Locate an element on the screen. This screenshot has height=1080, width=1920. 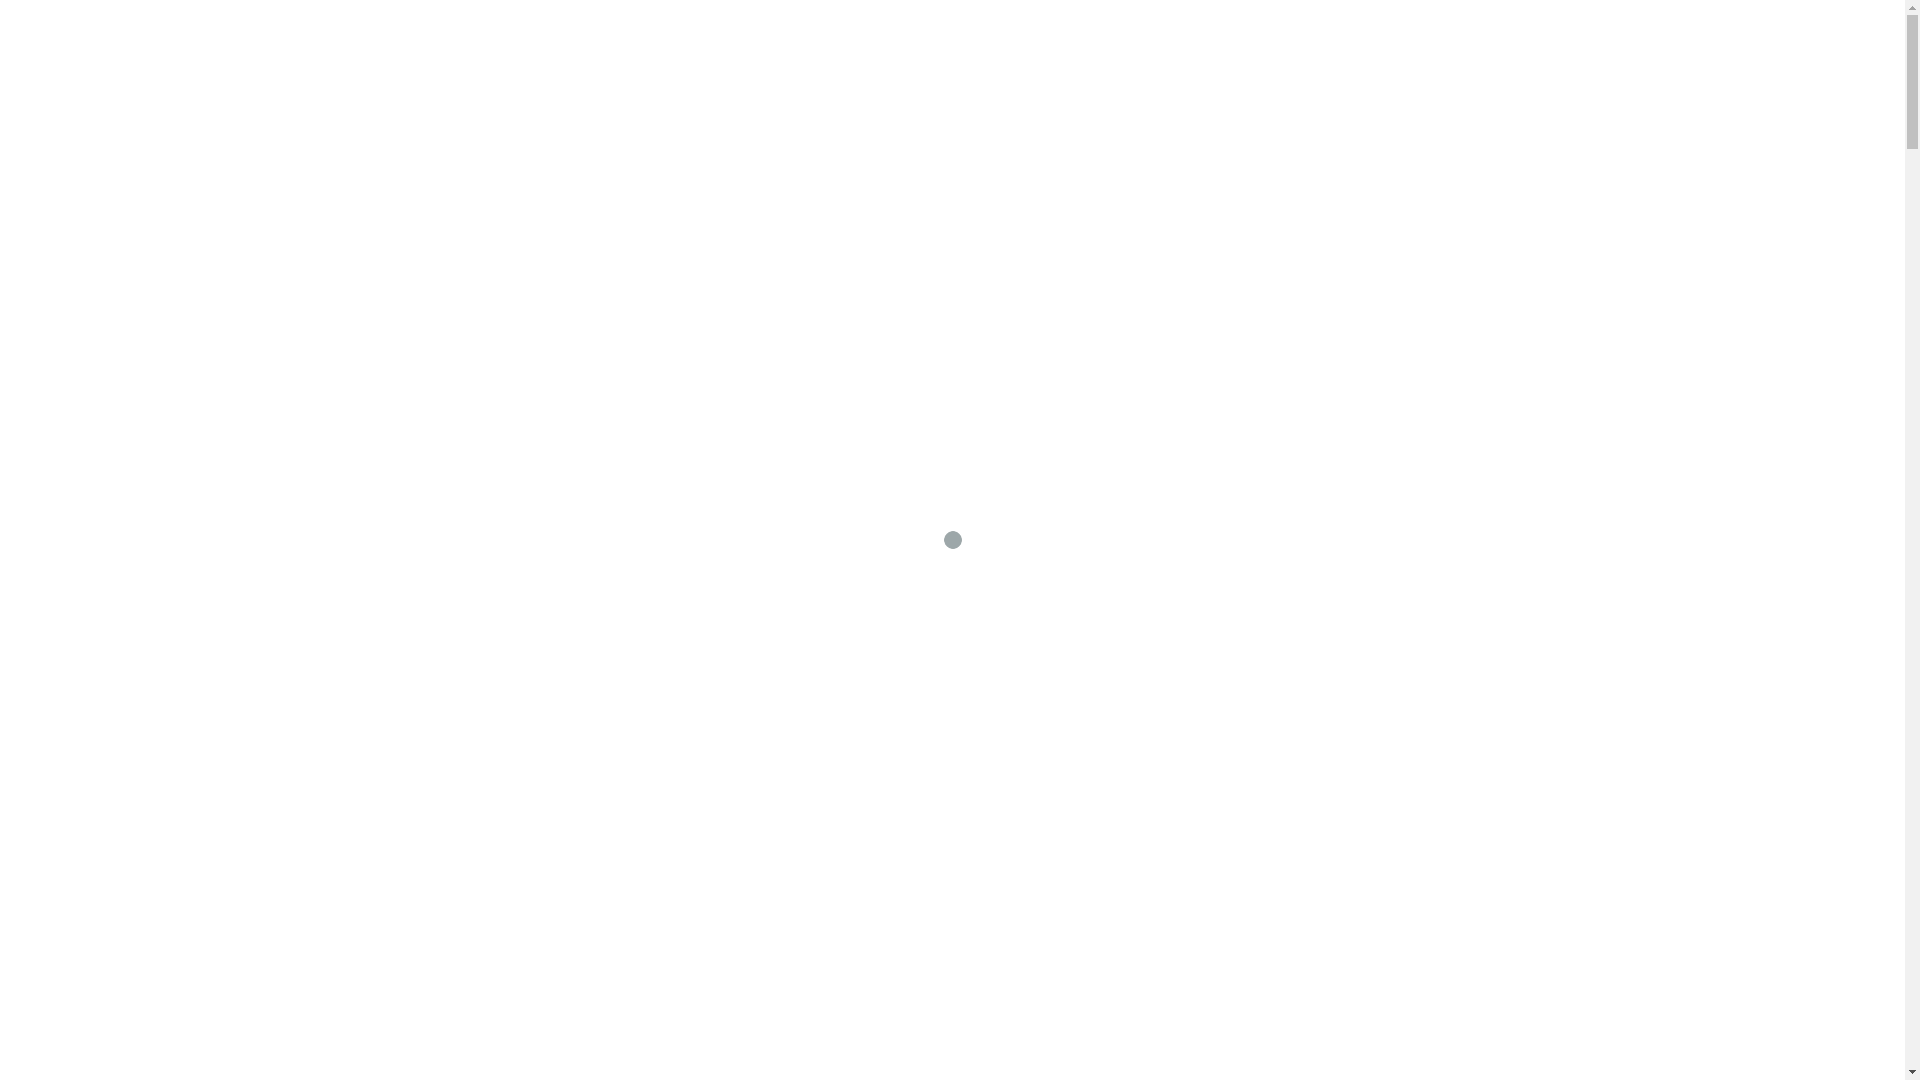
About Us is located at coordinates (1342, 105).